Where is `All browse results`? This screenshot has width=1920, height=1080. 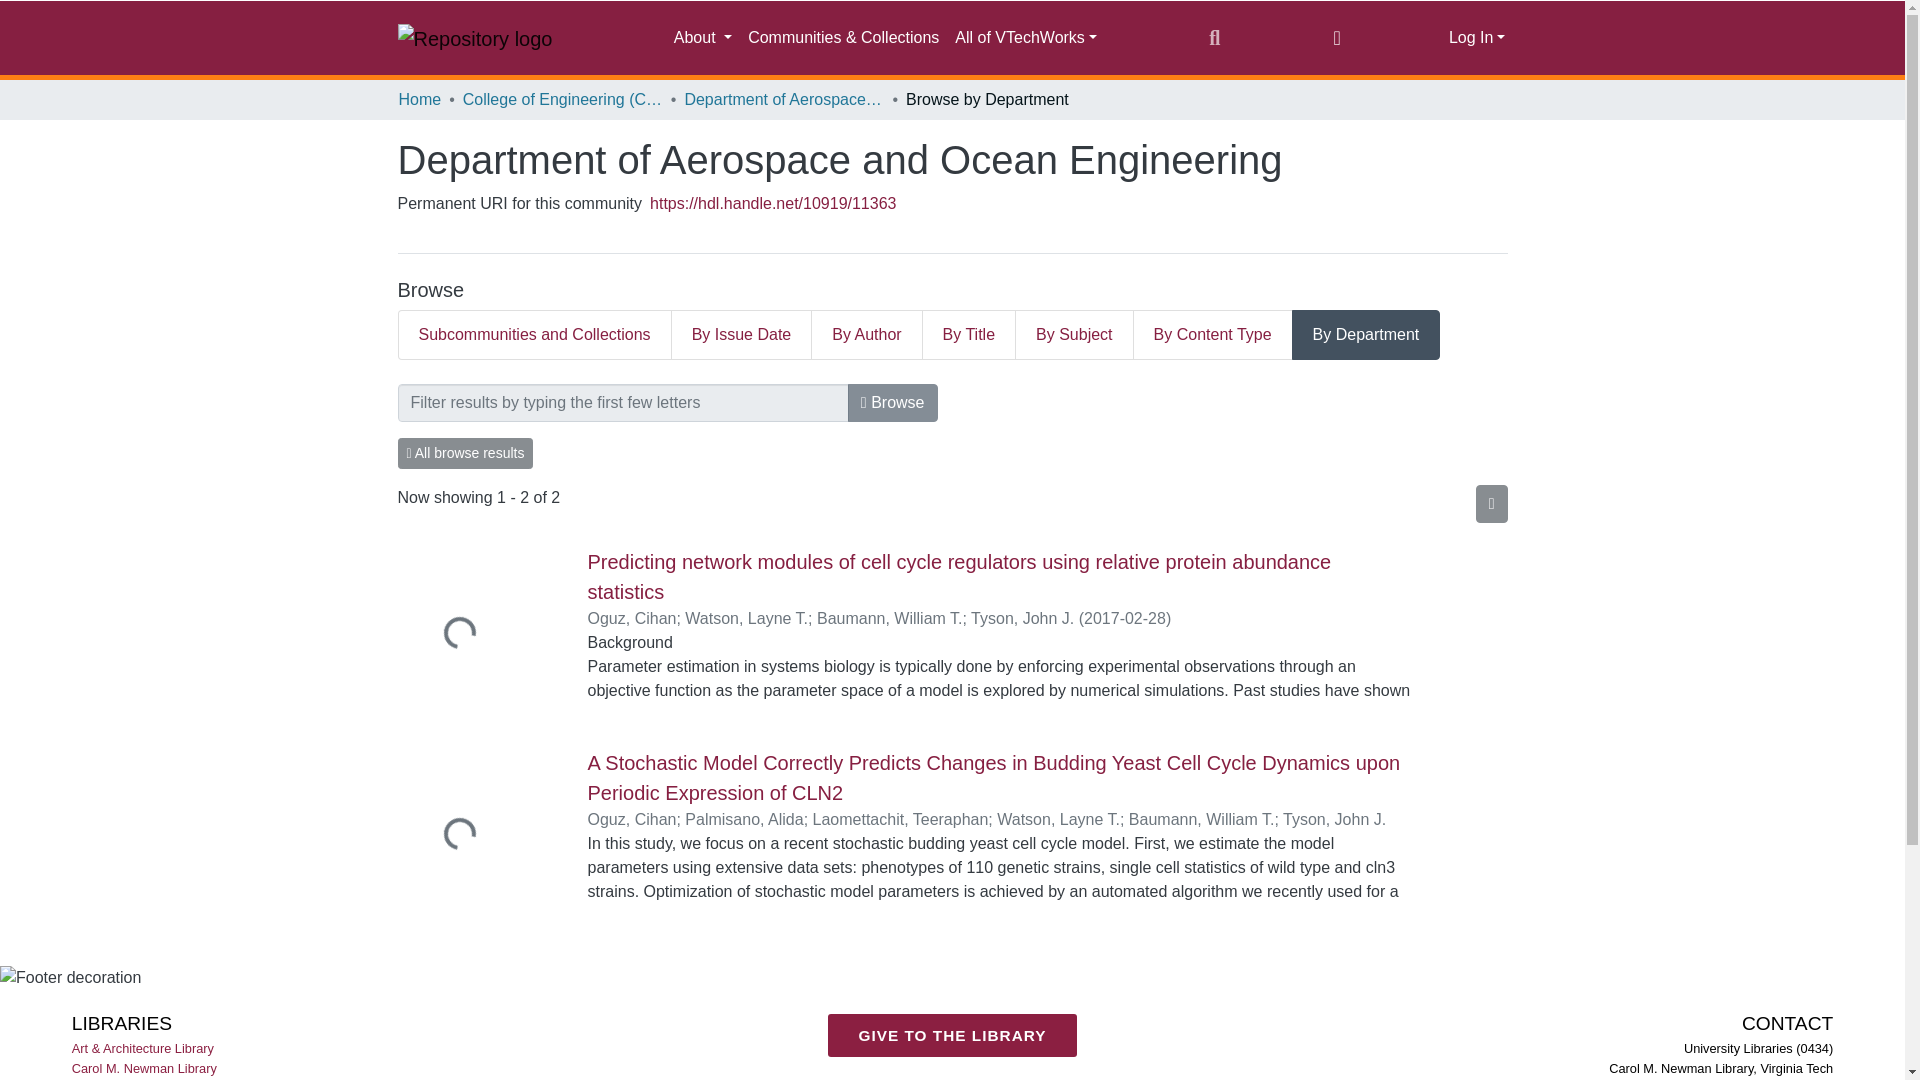
All browse results is located at coordinates (465, 453).